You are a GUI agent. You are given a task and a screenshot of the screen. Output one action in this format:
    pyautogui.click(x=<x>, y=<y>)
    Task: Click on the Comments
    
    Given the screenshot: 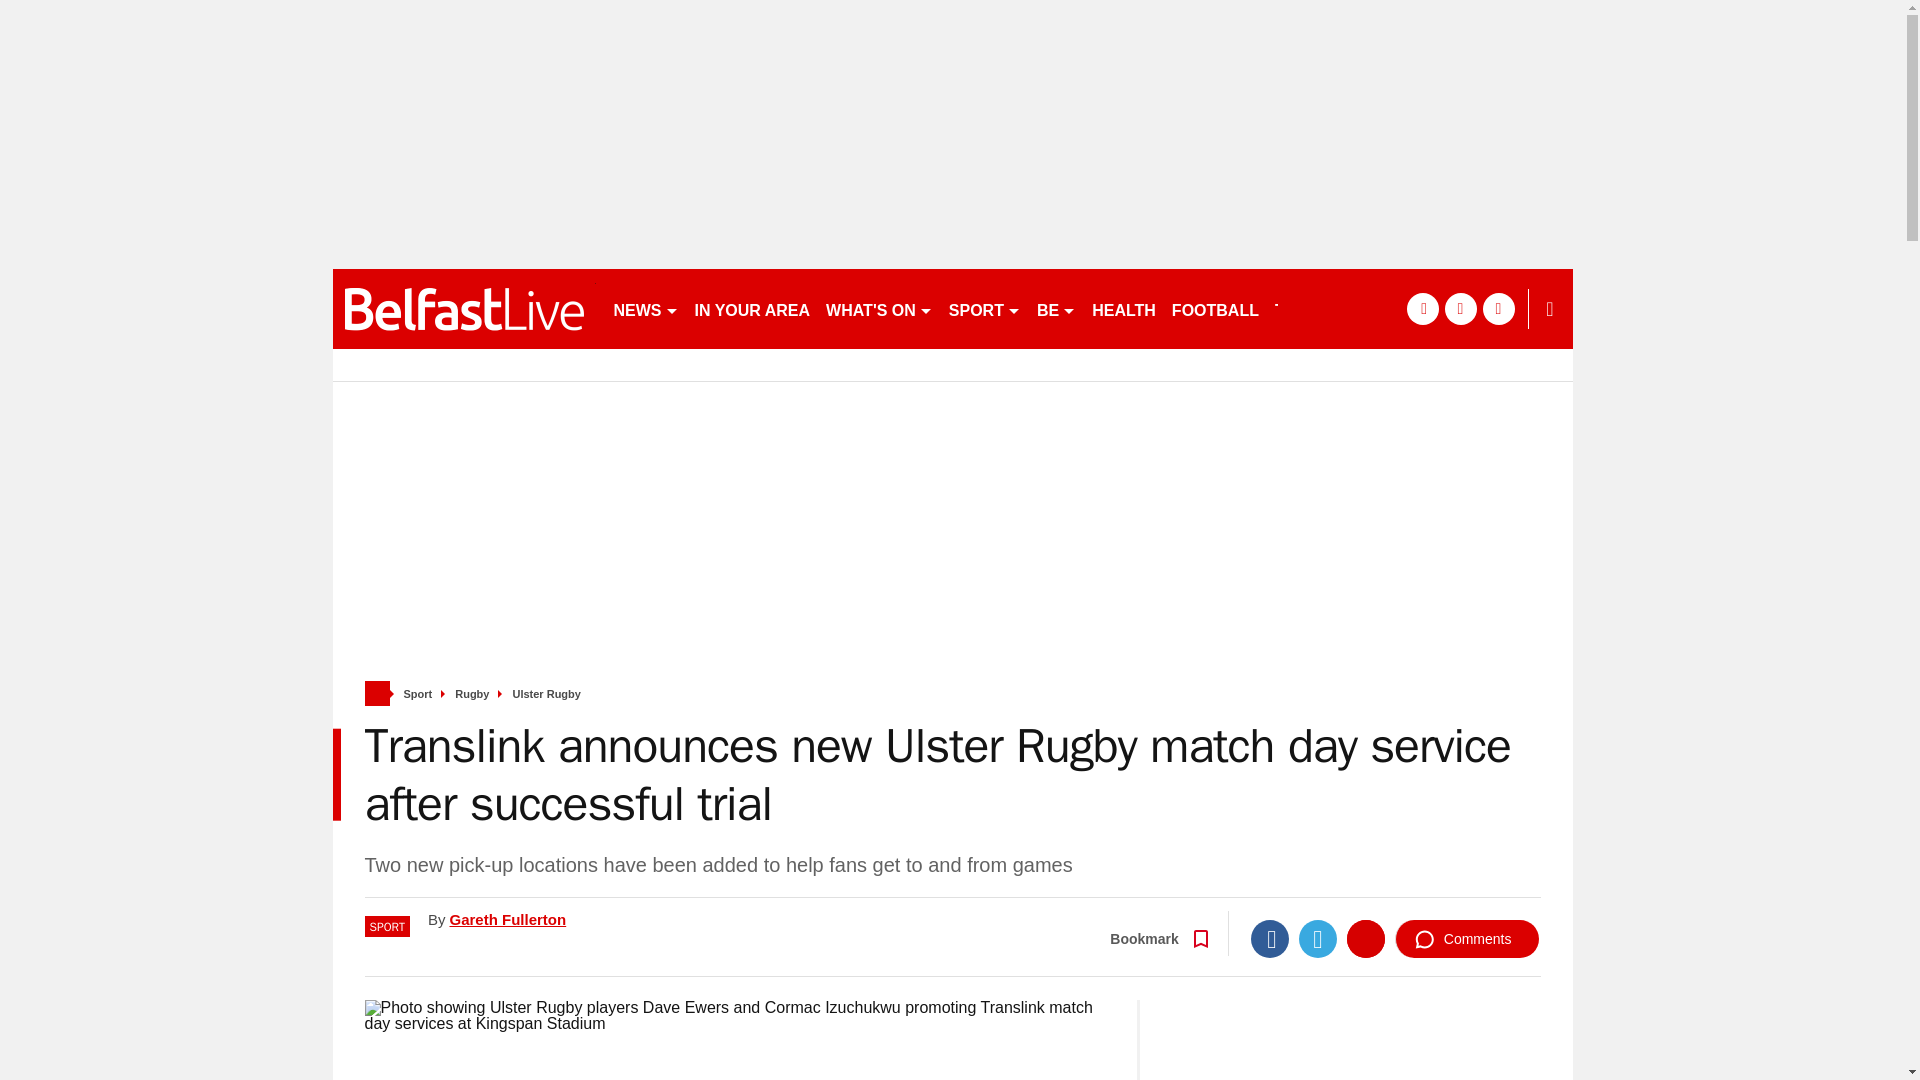 What is the action you would take?
    pyautogui.click(x=1467, y=938)
    